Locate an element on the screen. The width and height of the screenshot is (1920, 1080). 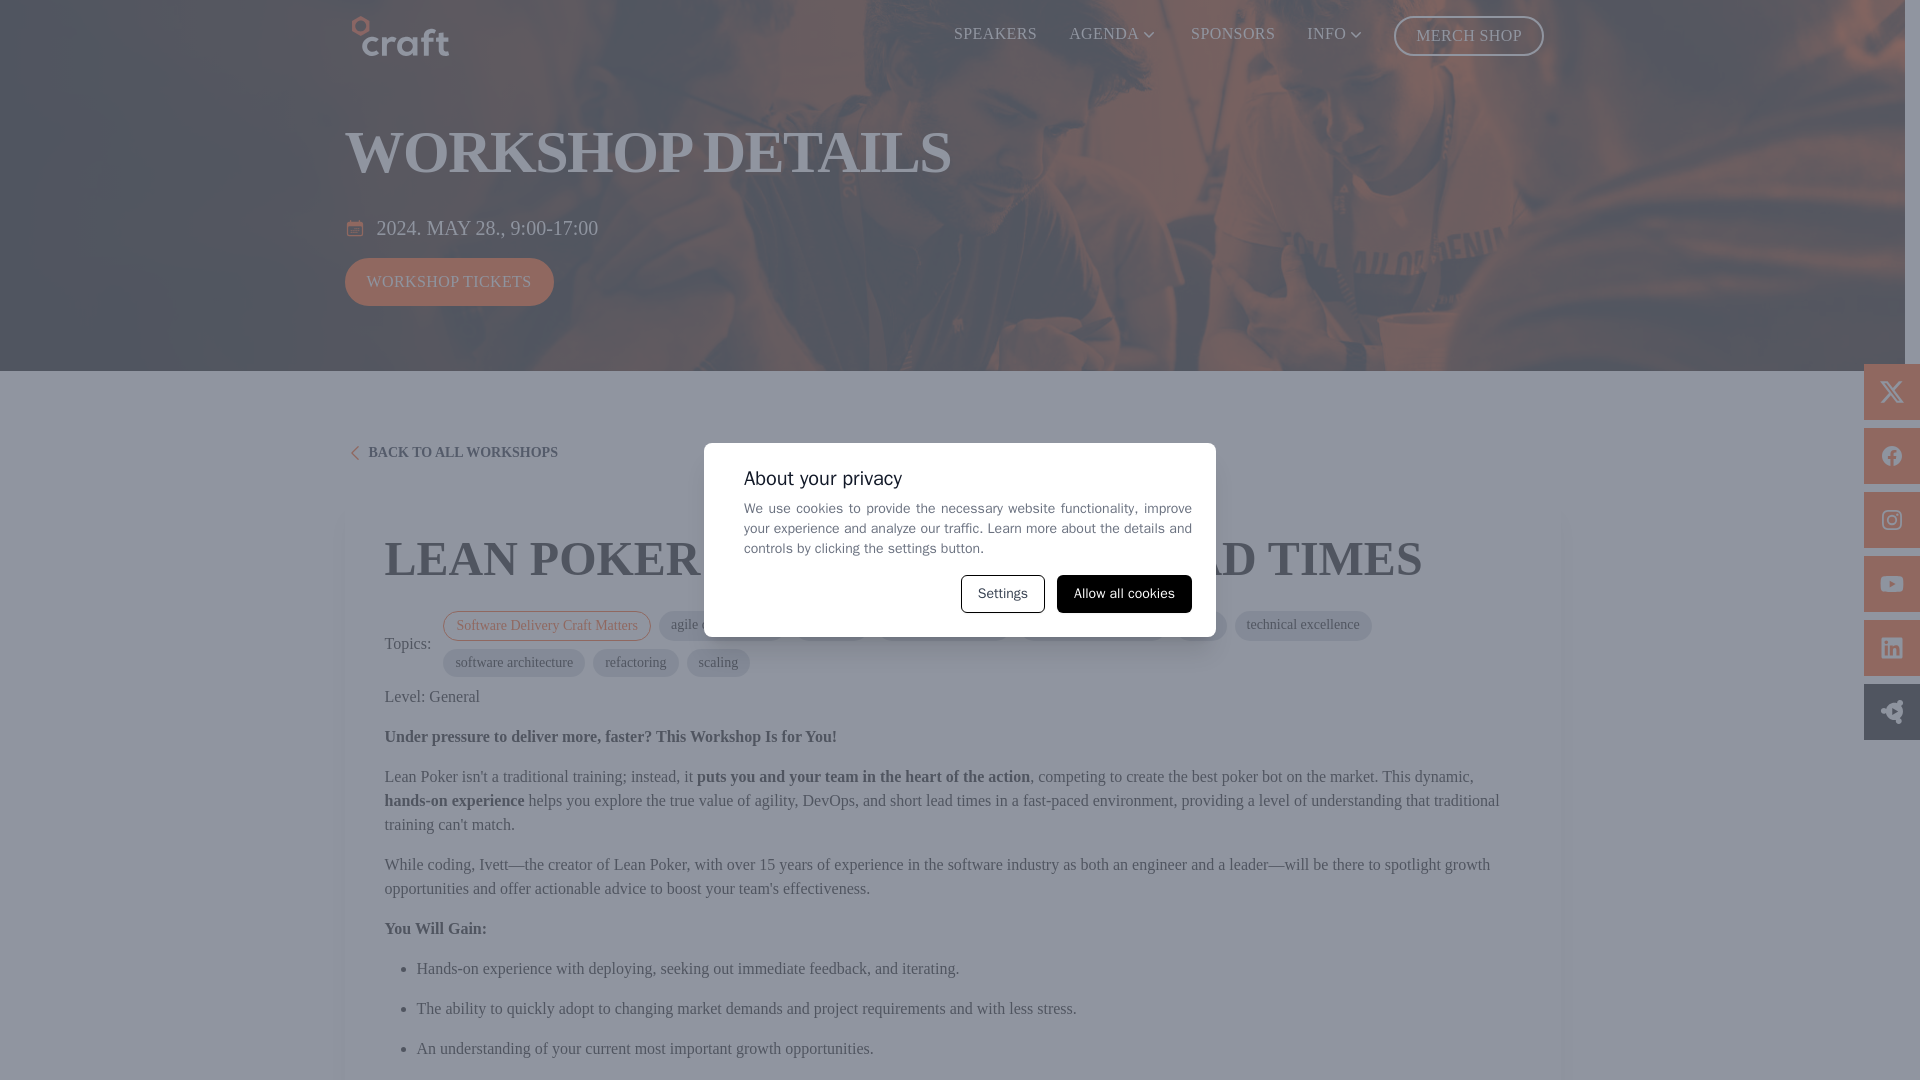
INFO is located at coordinates (1336, 34).